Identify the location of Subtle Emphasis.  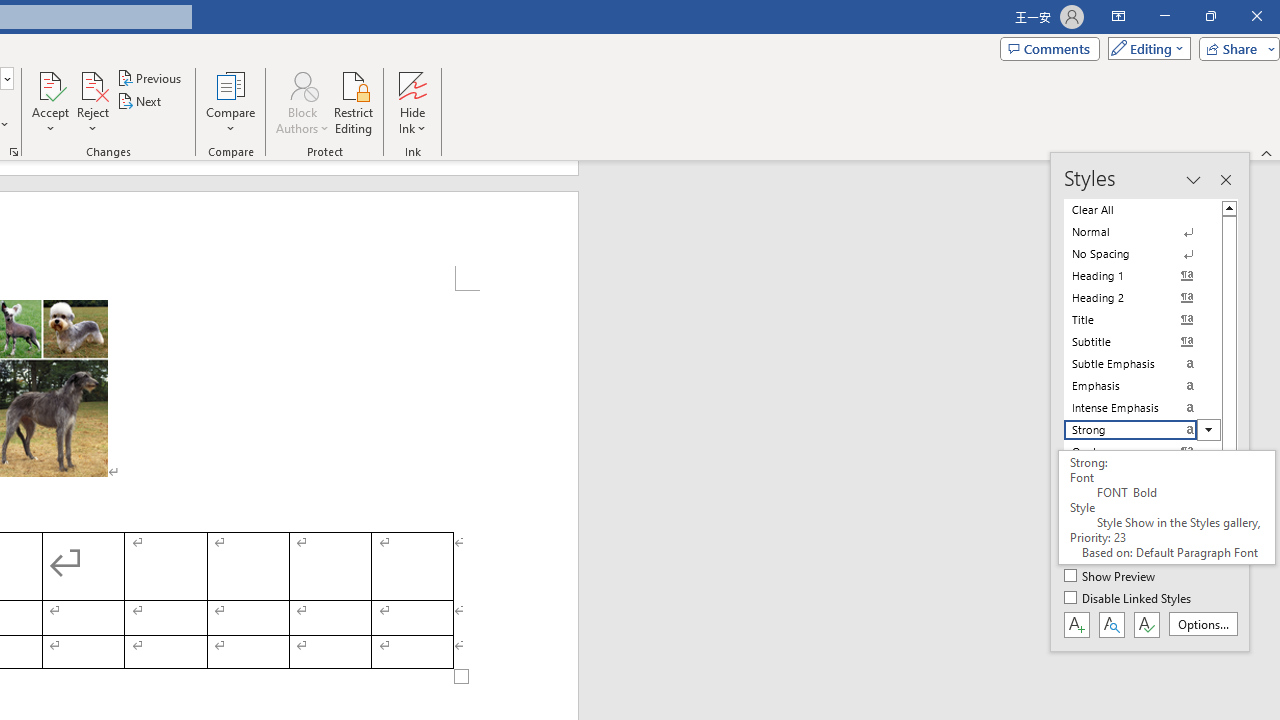
(1142, 364).